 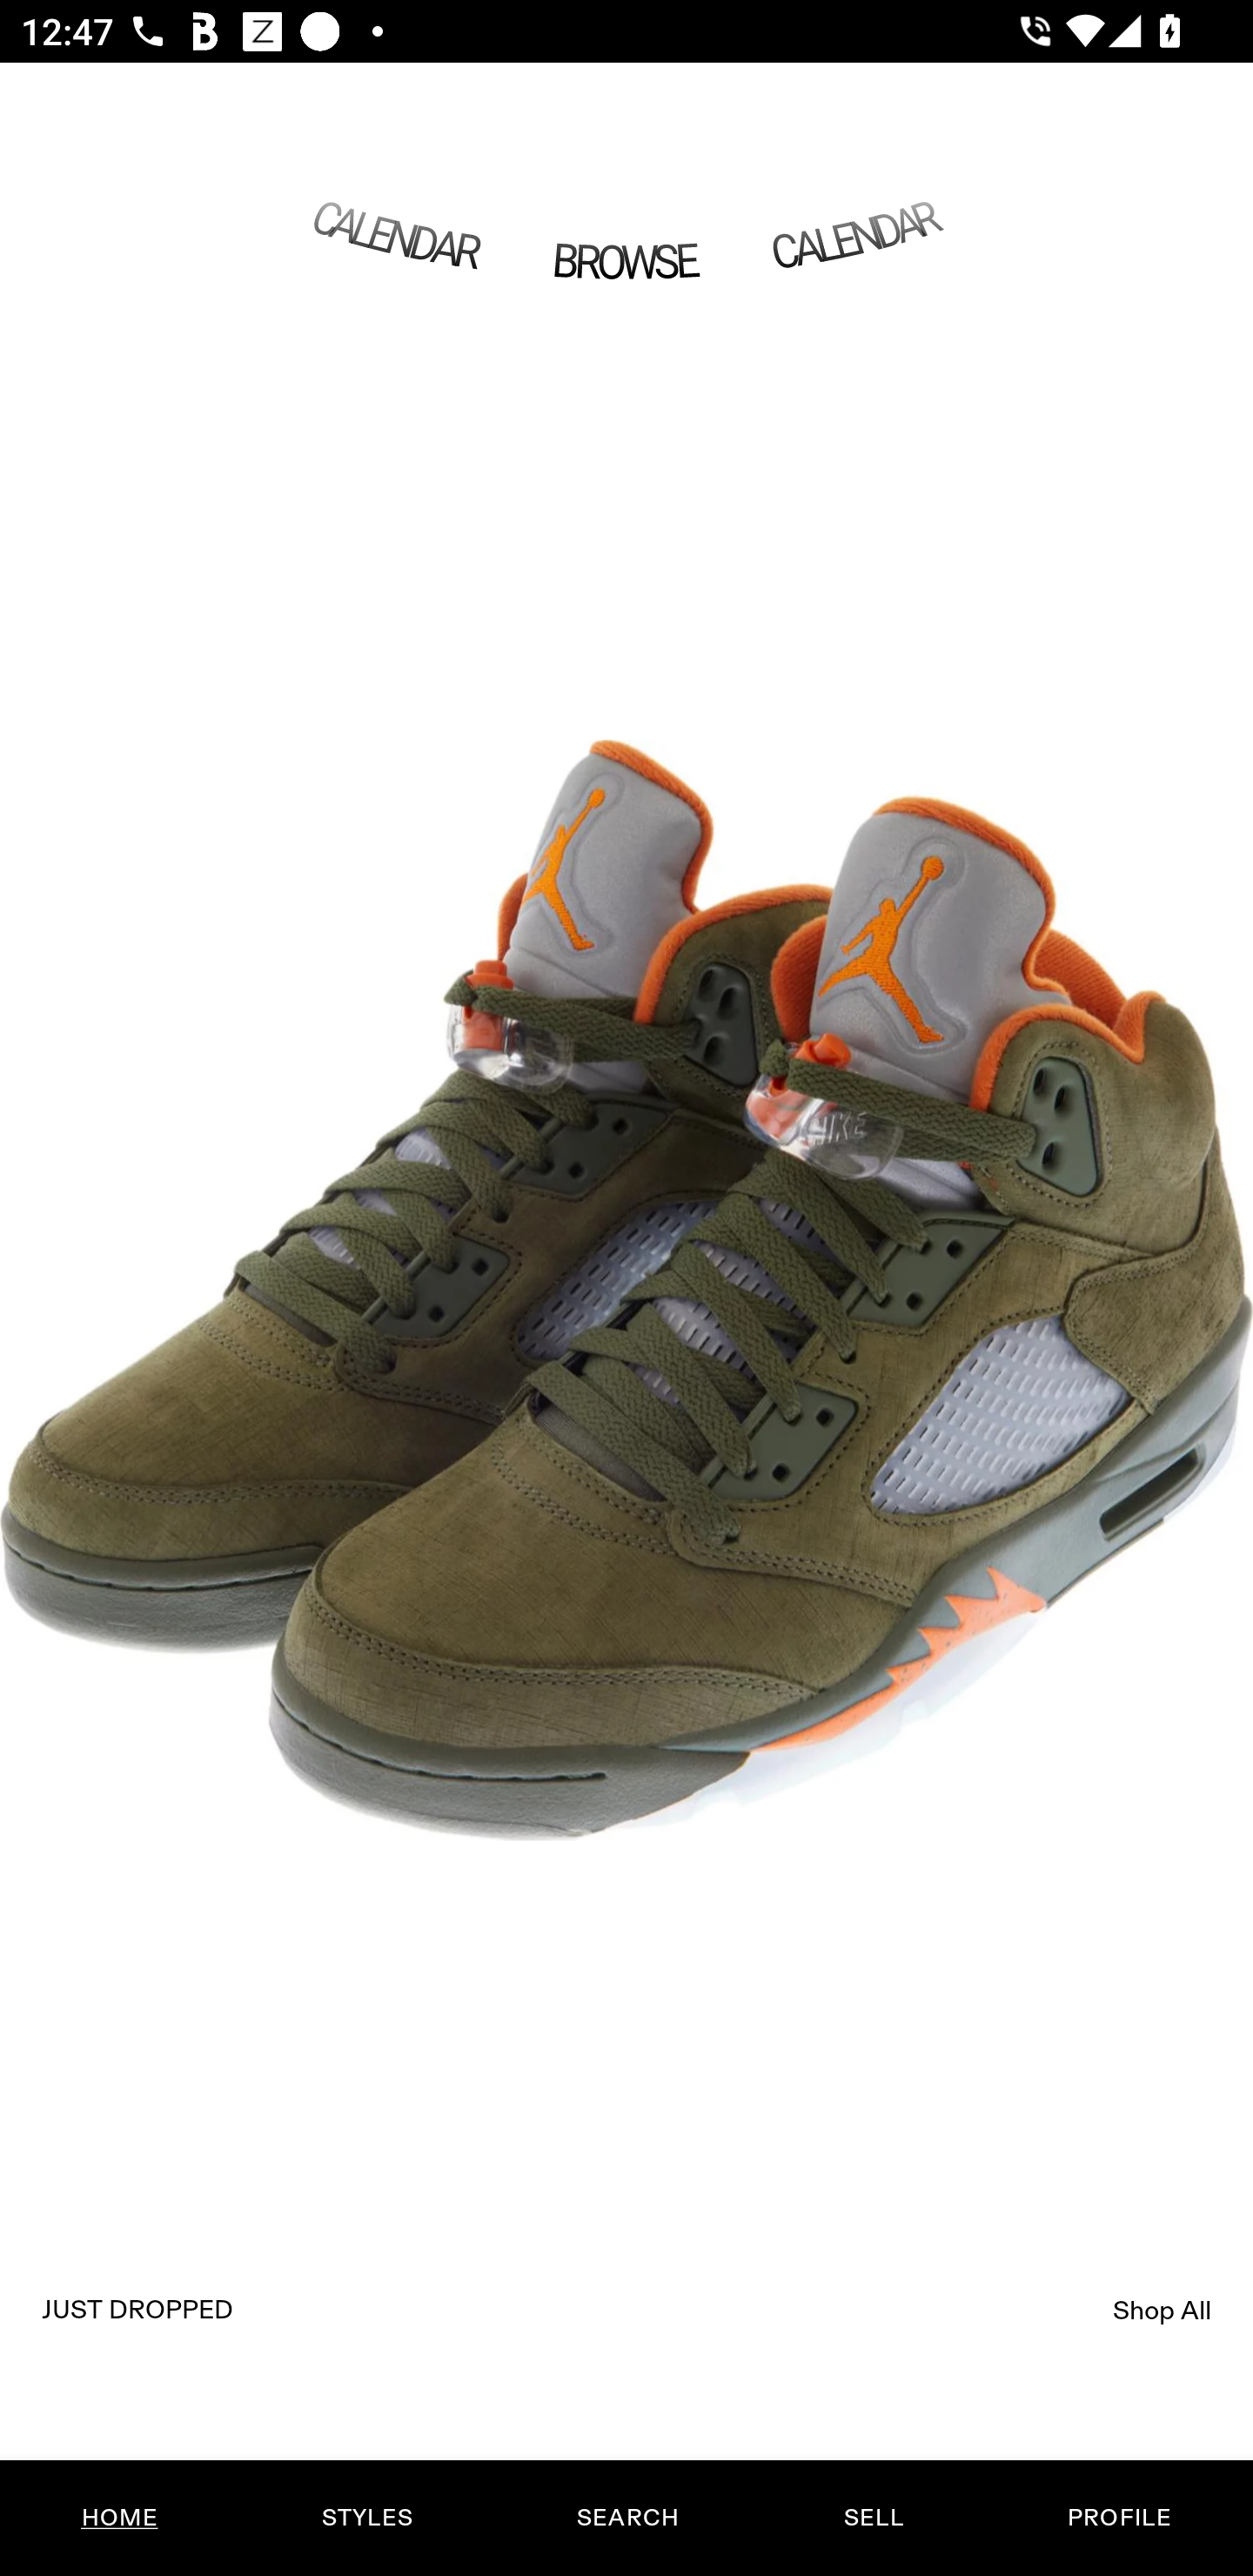 I want to click on SELL, so click(x=873, y=2518).